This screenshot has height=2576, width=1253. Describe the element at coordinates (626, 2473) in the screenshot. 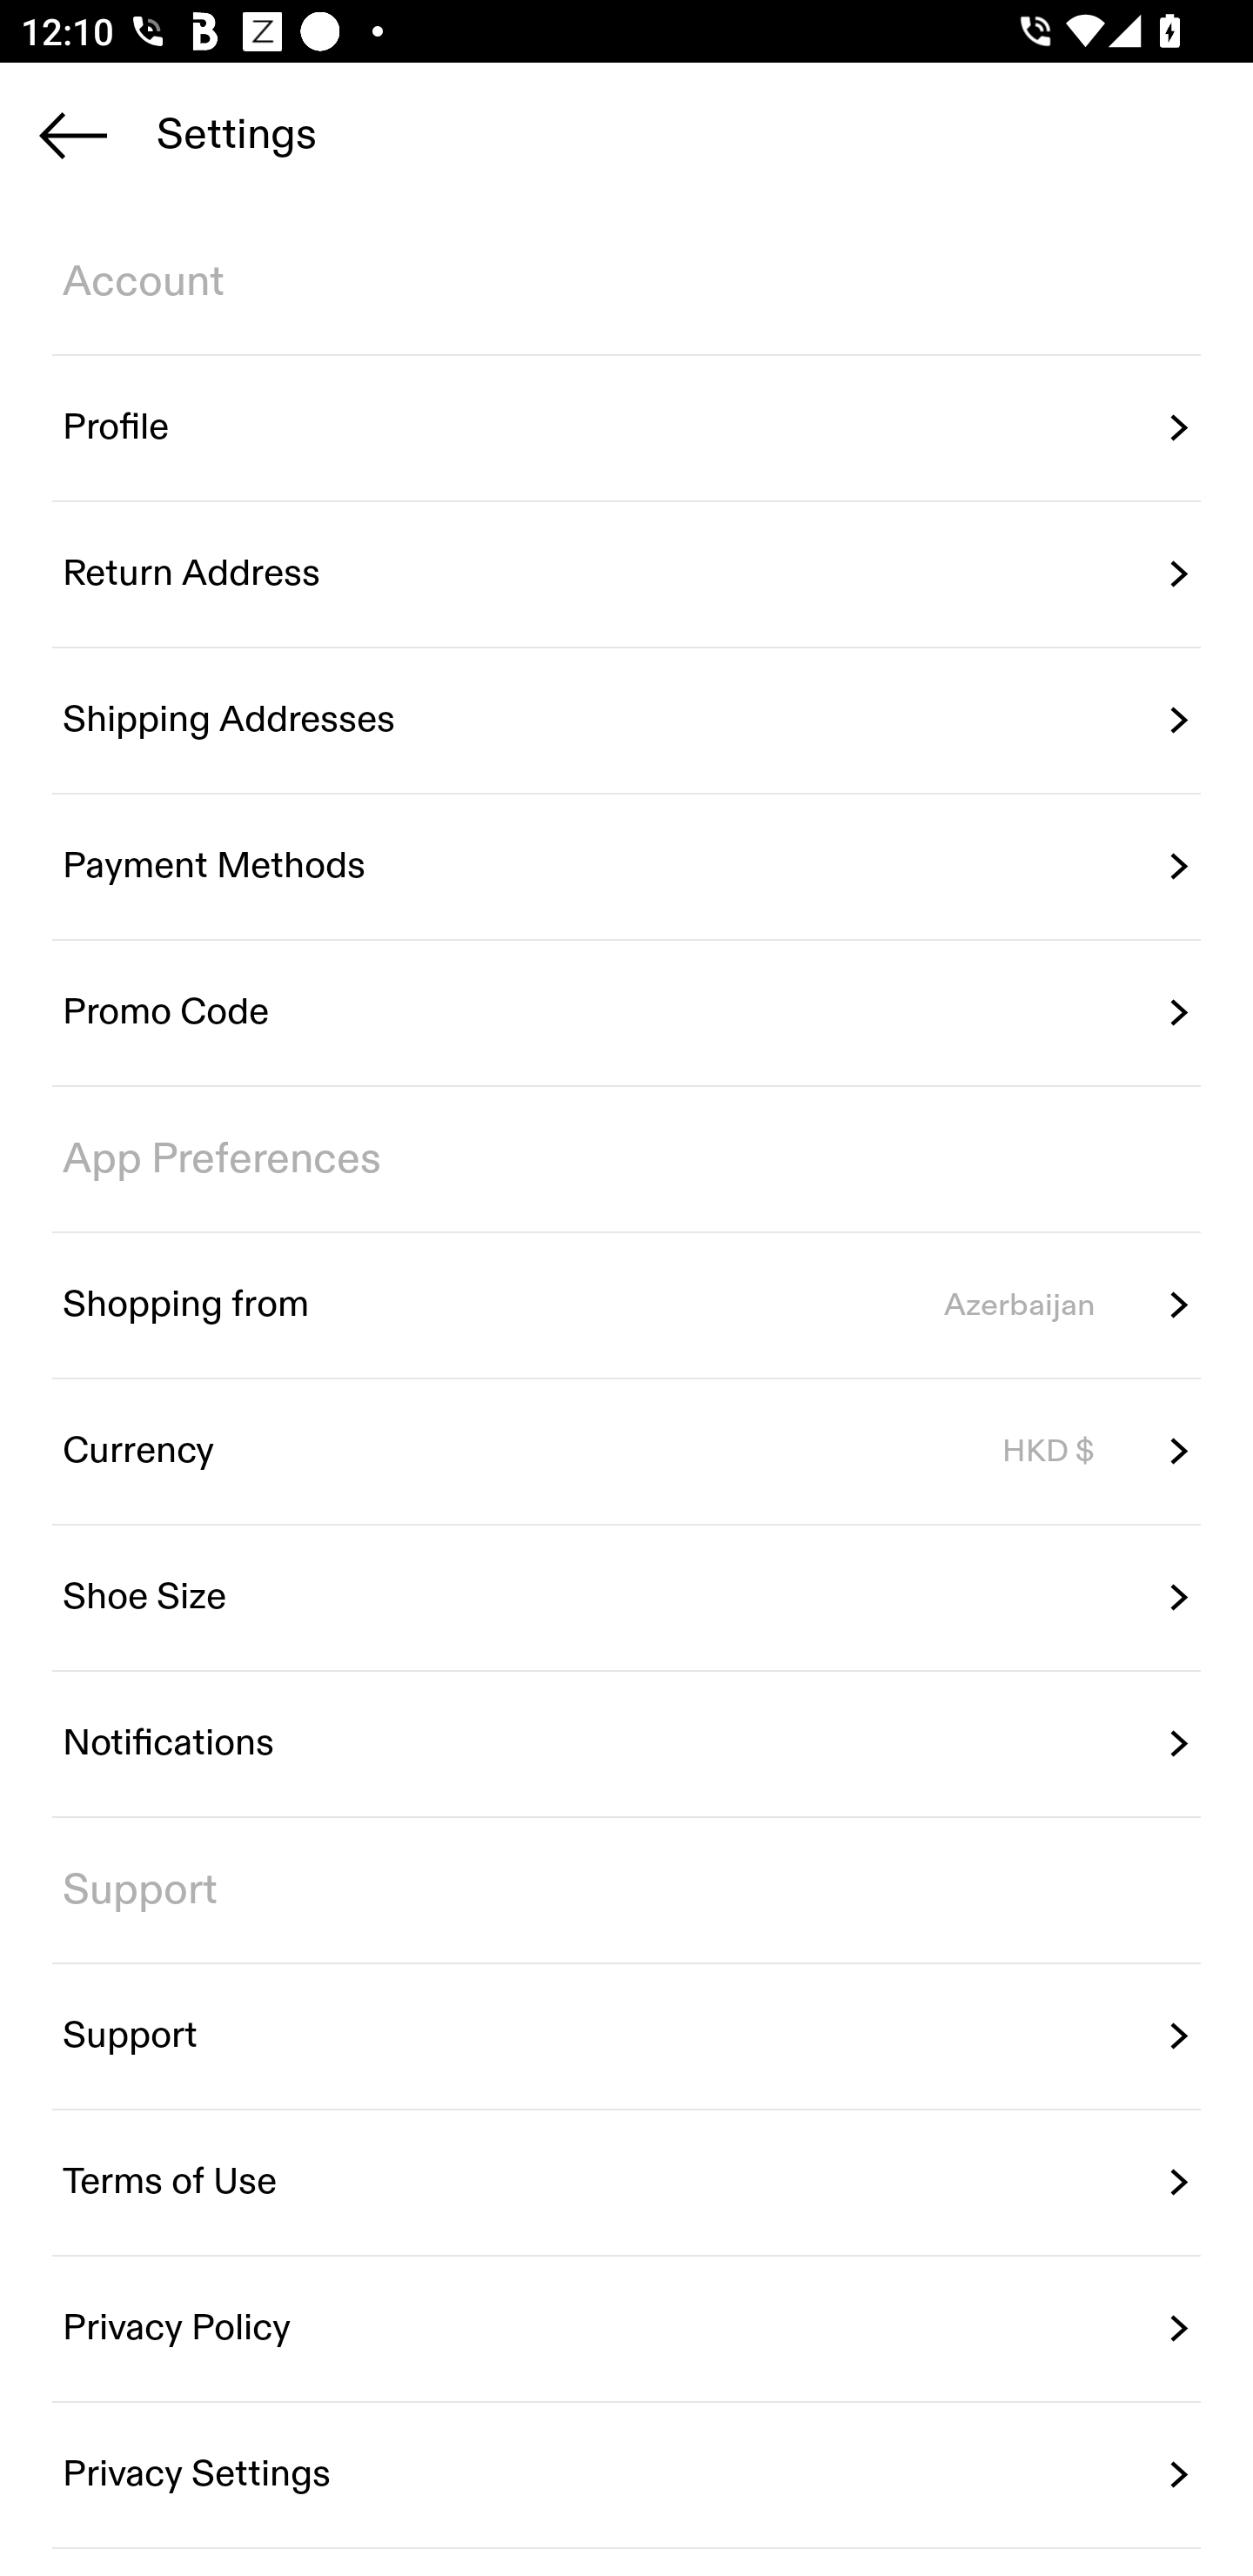

I see `Privacy Settings` at that location.